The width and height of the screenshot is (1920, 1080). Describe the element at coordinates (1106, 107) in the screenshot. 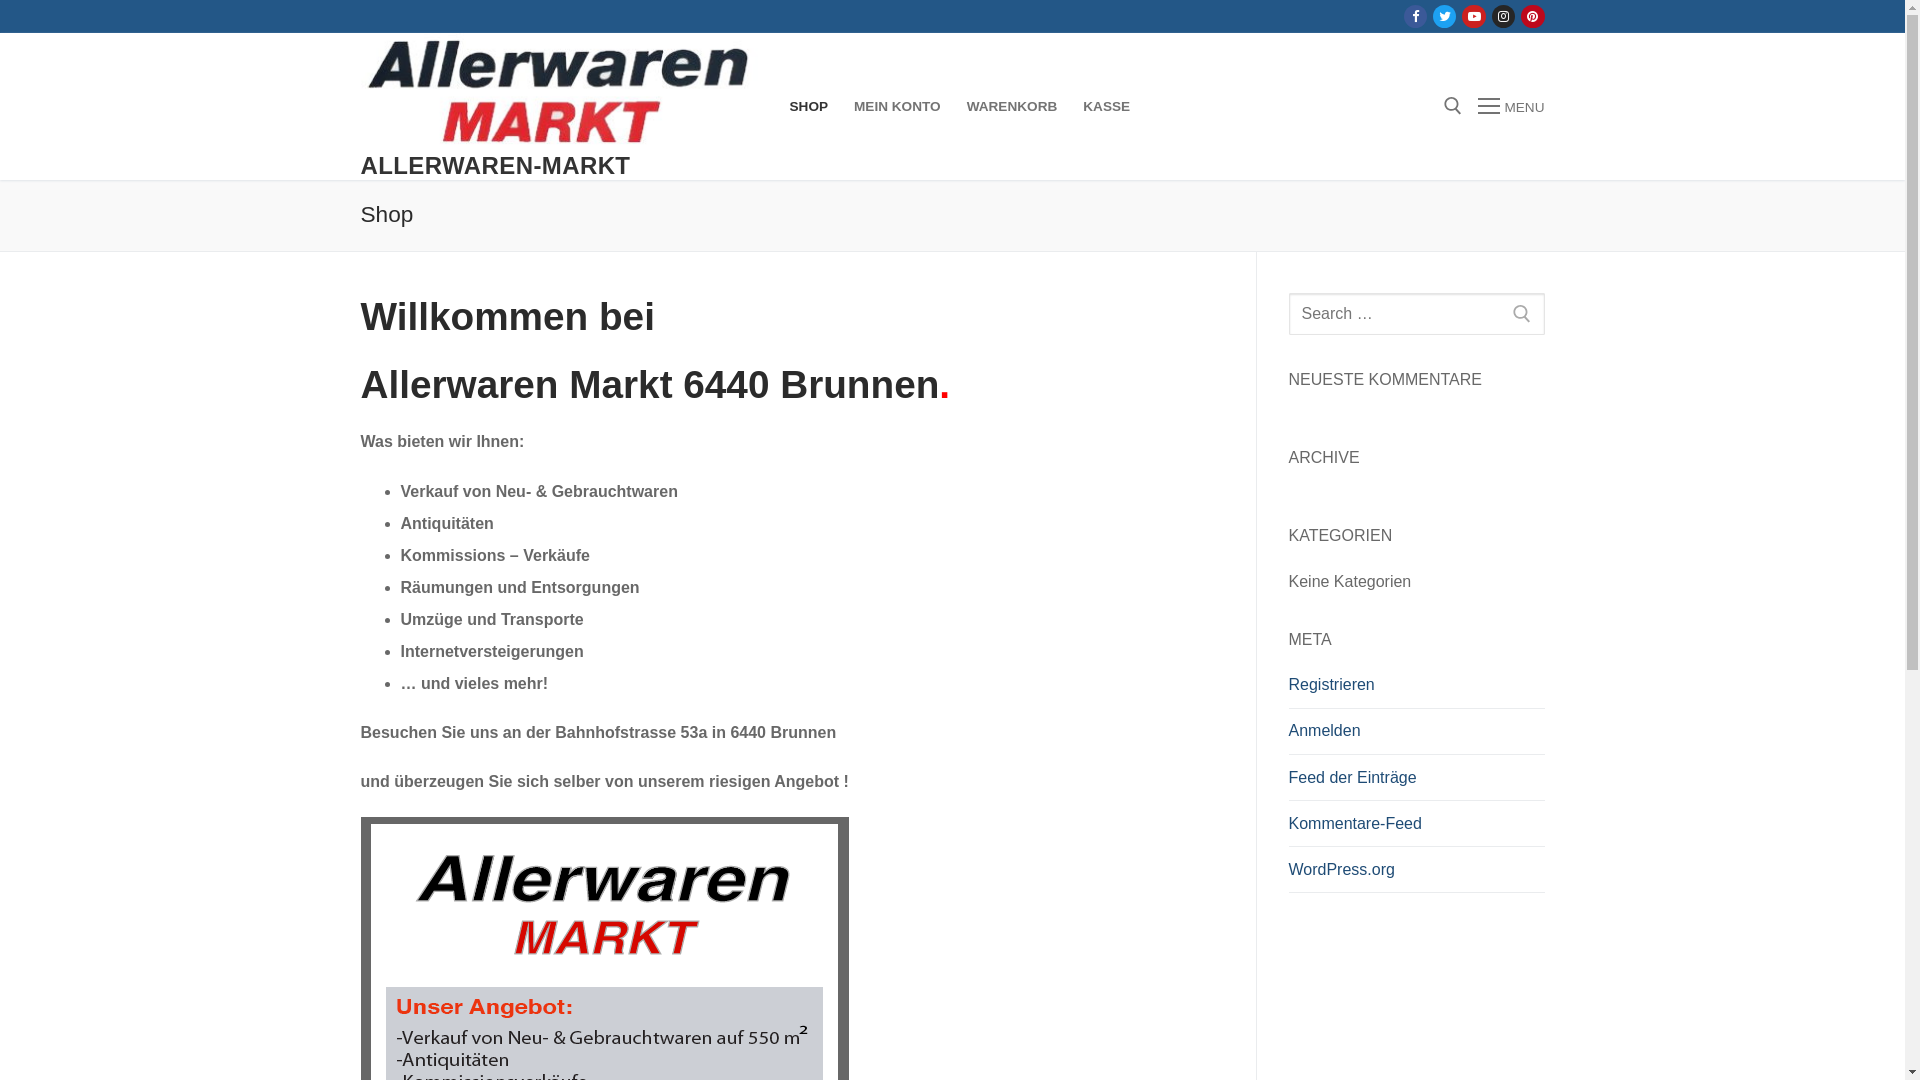

I see `KASSE` at that location.